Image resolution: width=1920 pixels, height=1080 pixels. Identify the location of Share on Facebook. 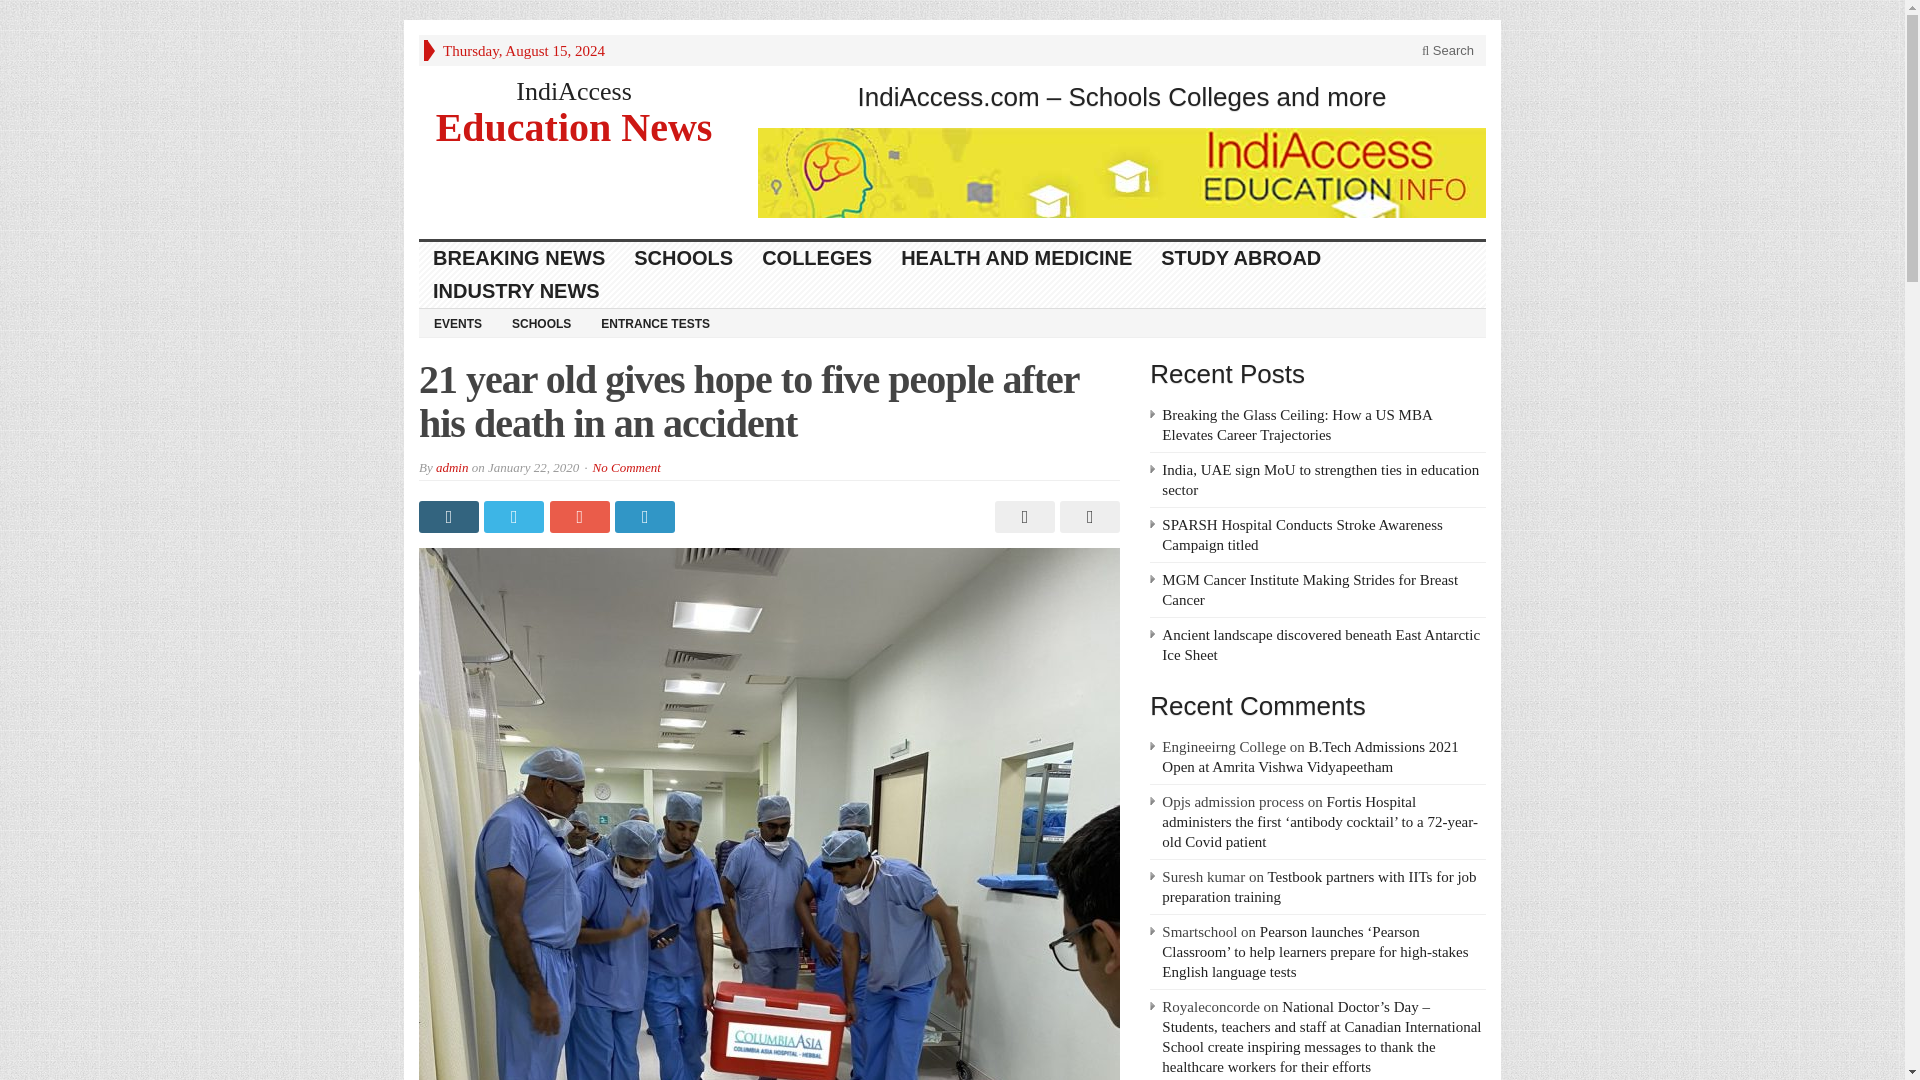
(450, 517).